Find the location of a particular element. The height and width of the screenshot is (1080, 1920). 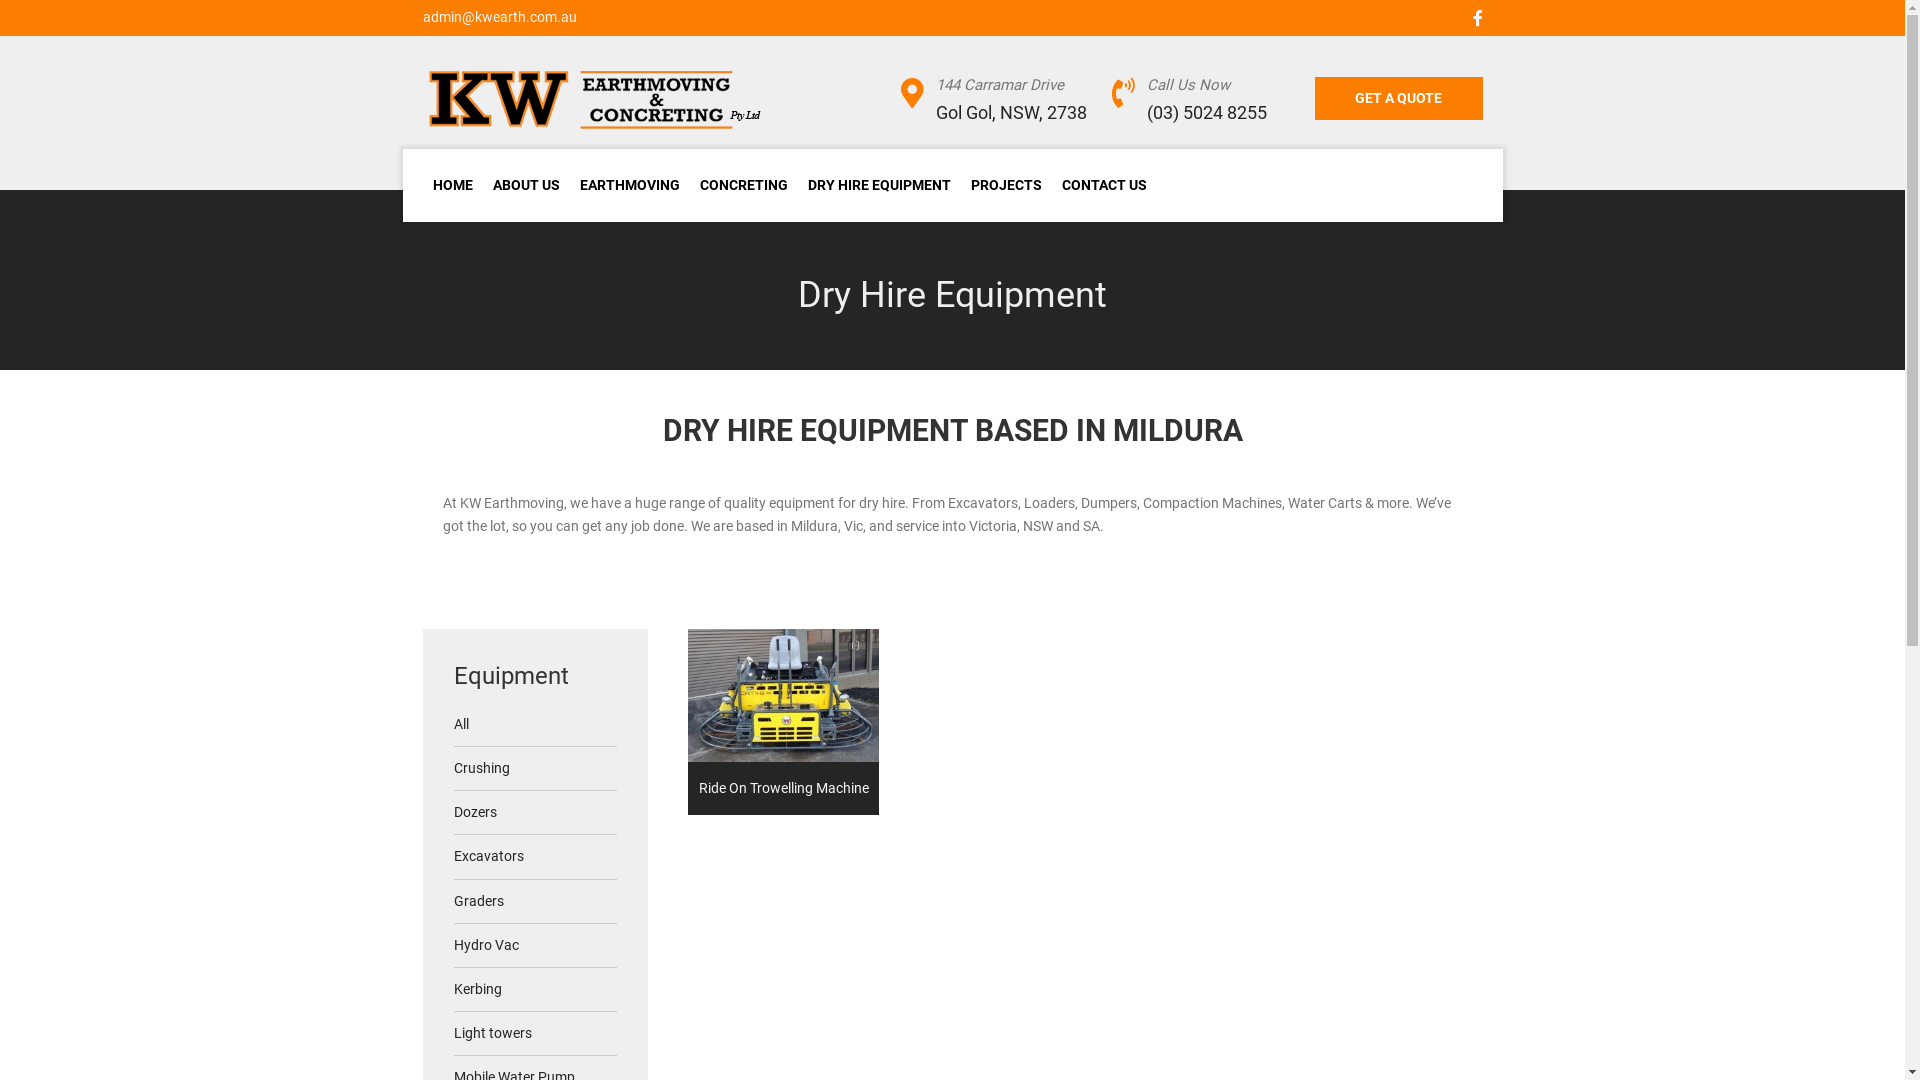

Hydro Vac is located at coordinates (536, 946).